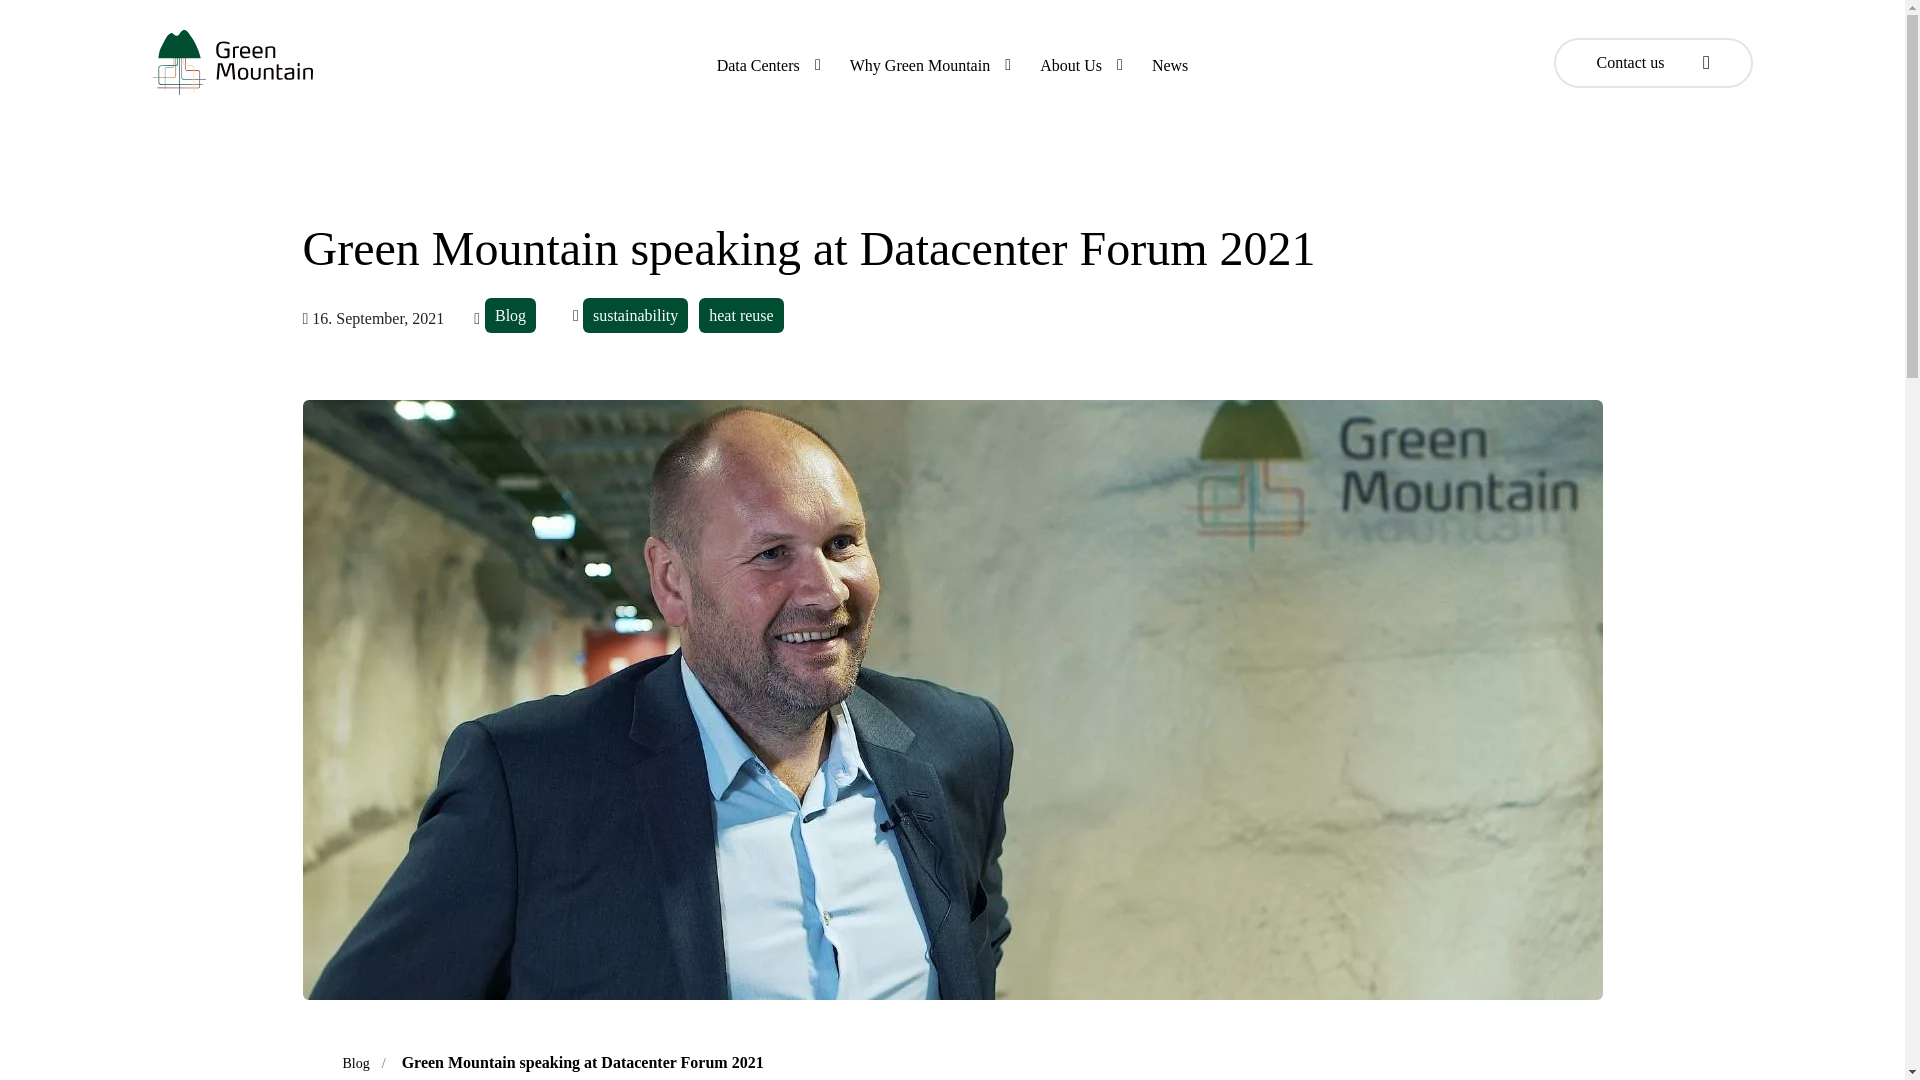  What do you see at coordinates (758, 64) in the screenshot?
I see `Data Centers` at bounding box center [758, 64].